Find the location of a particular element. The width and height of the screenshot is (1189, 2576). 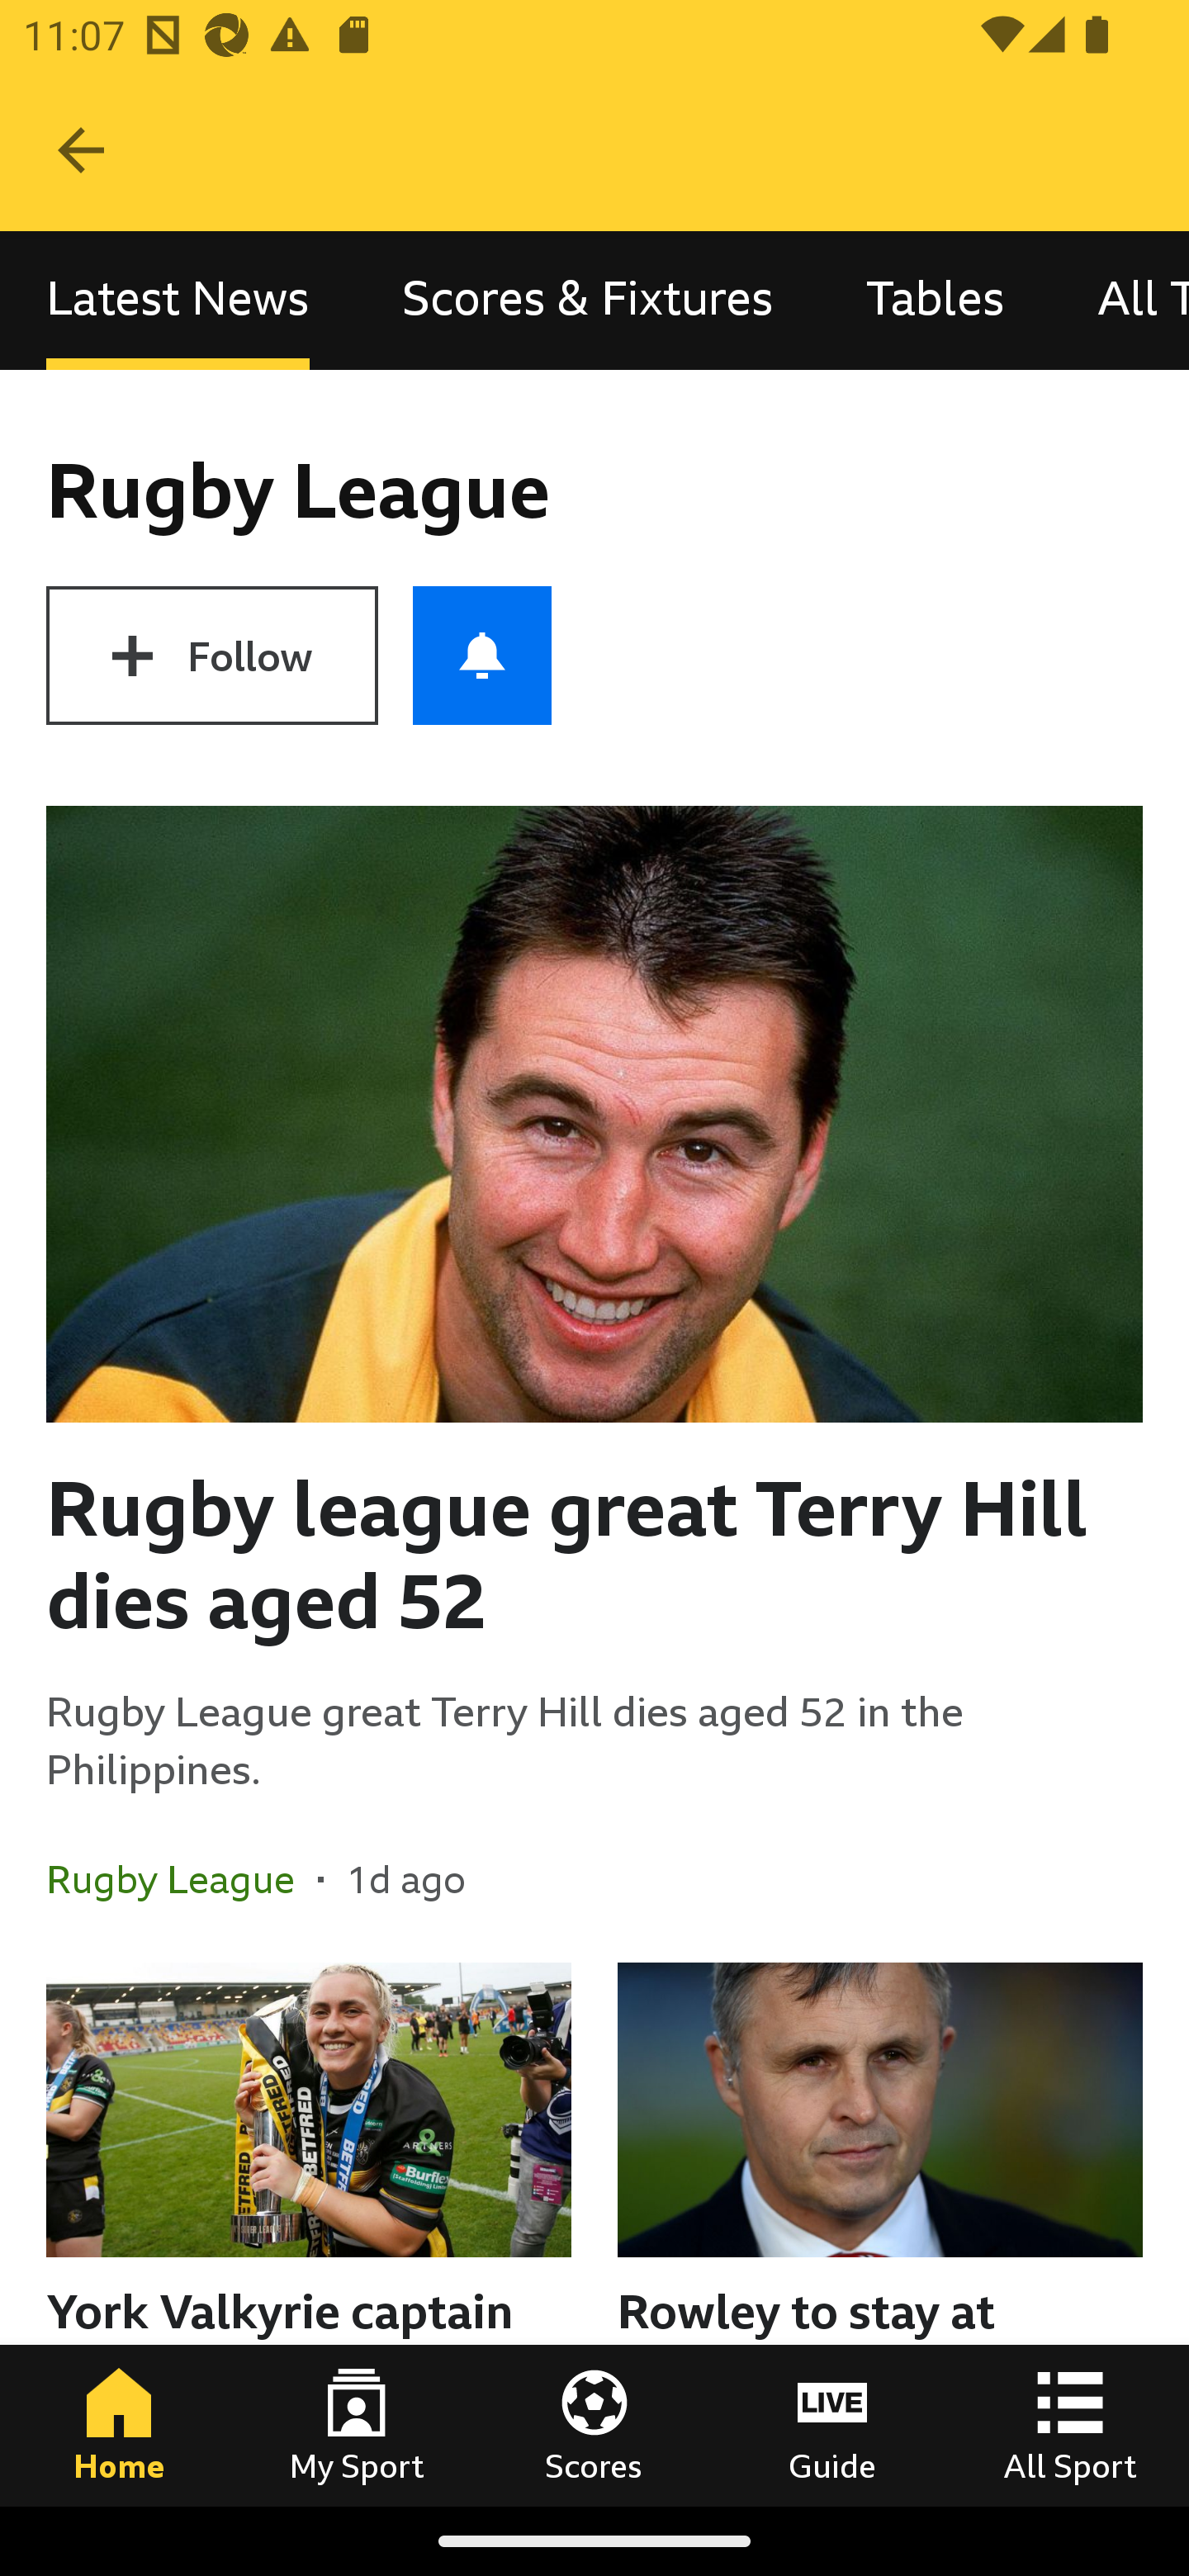

My Sport is located at coordinates (357, 2425).